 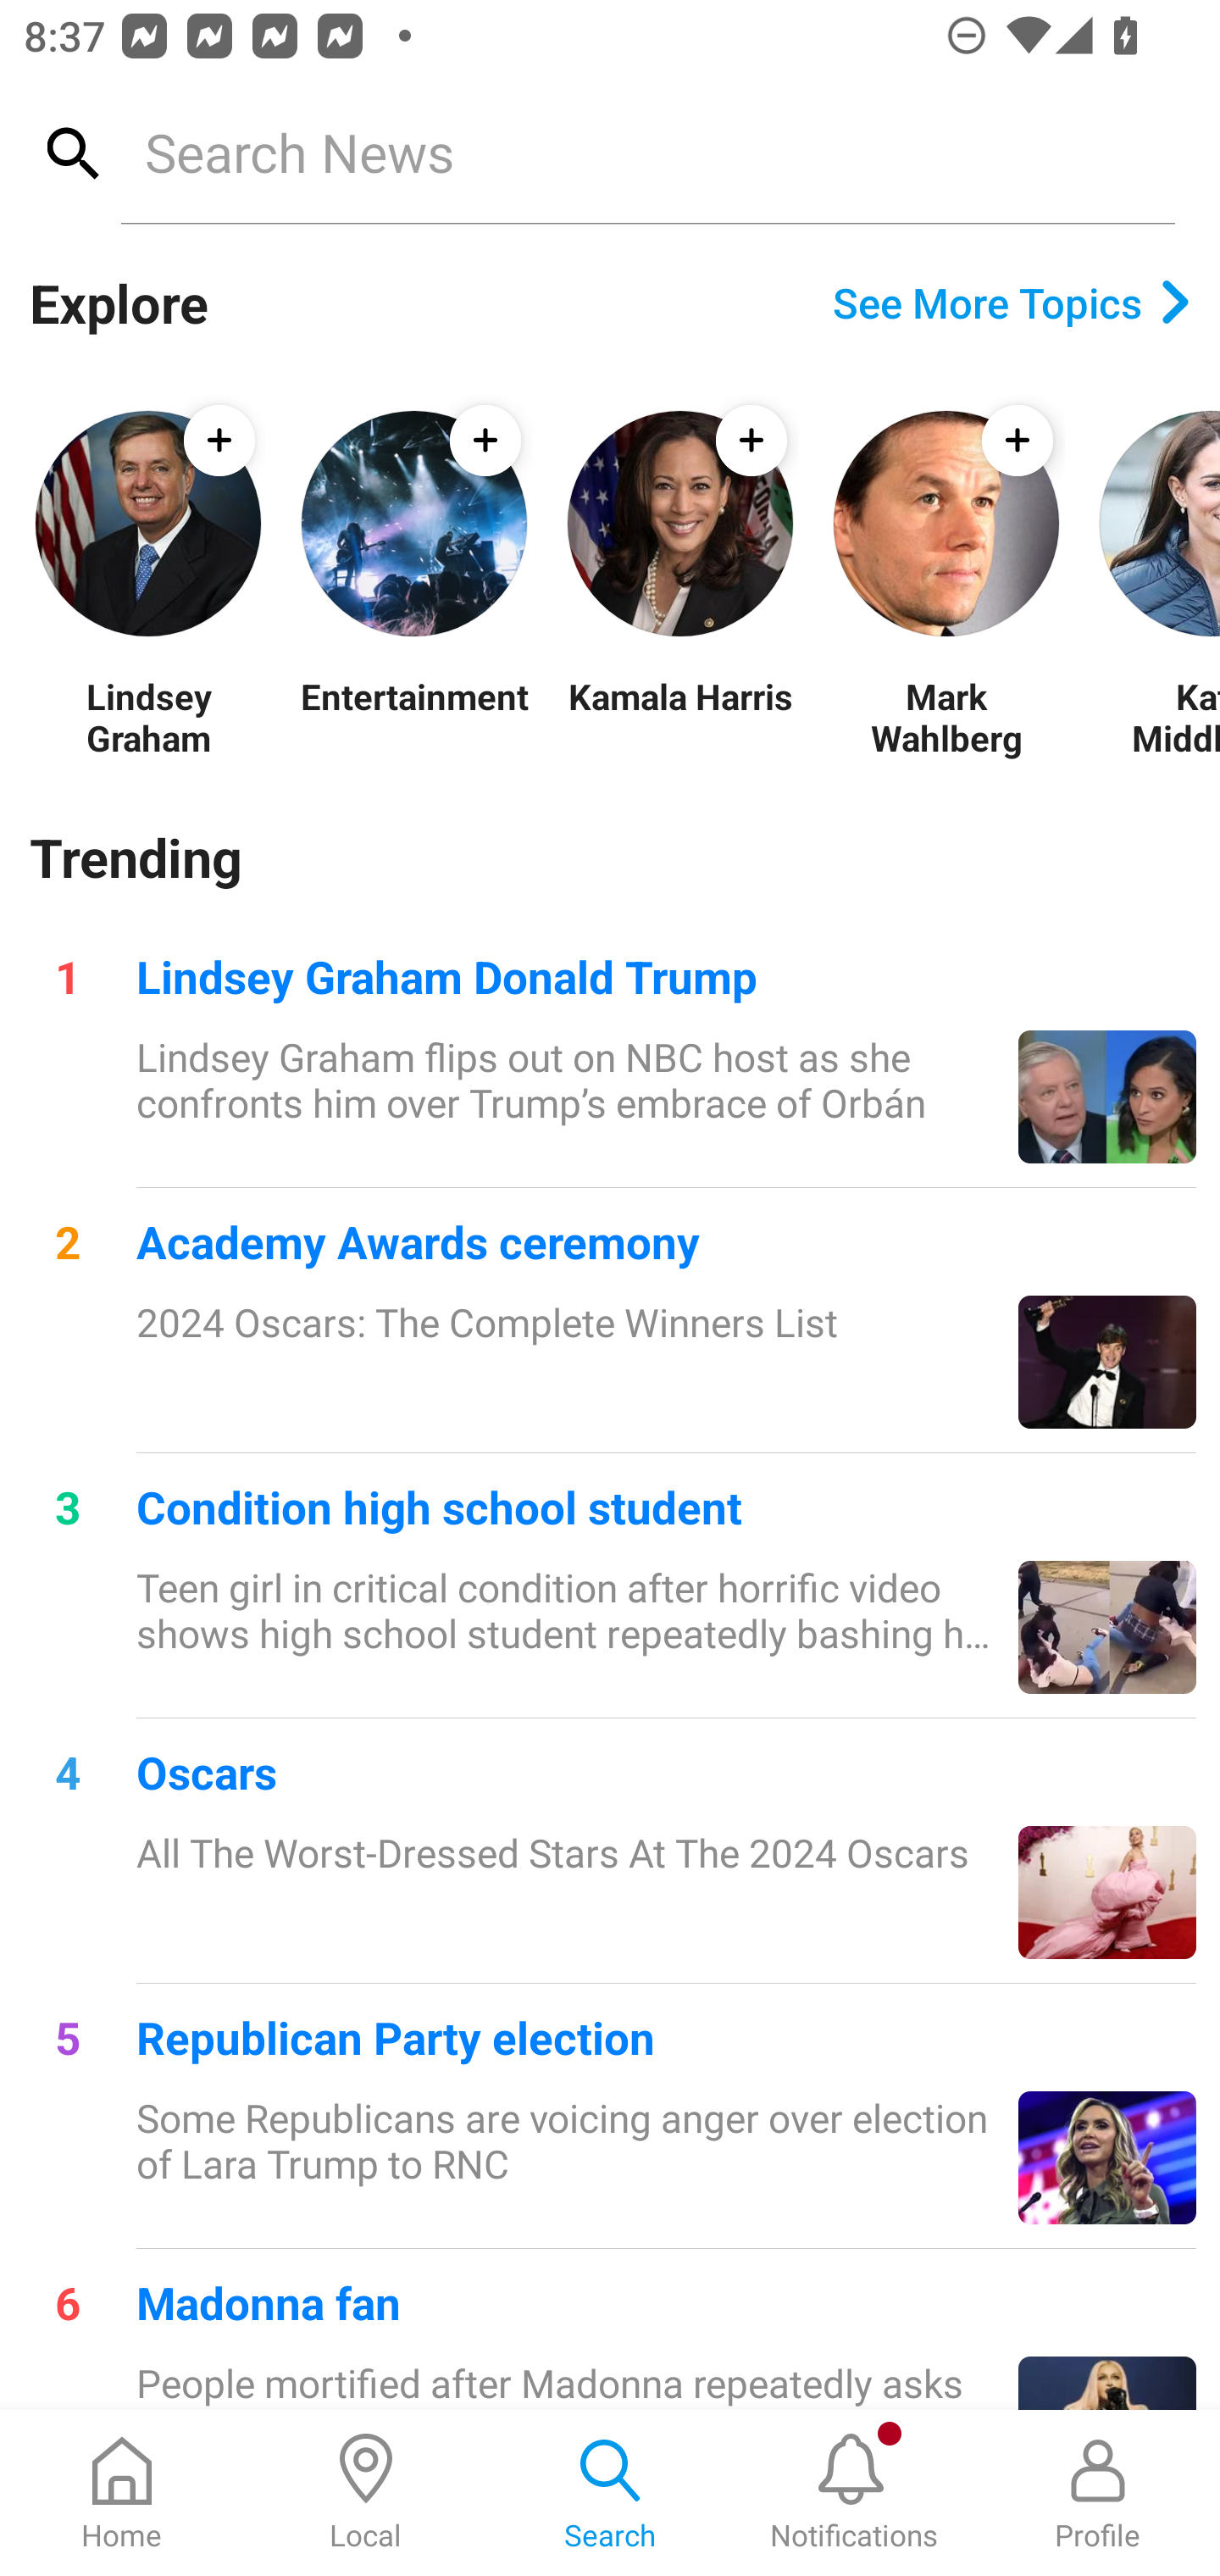 I want to click on Notifications, New notification Notifications, so click(x=854, y=2493).